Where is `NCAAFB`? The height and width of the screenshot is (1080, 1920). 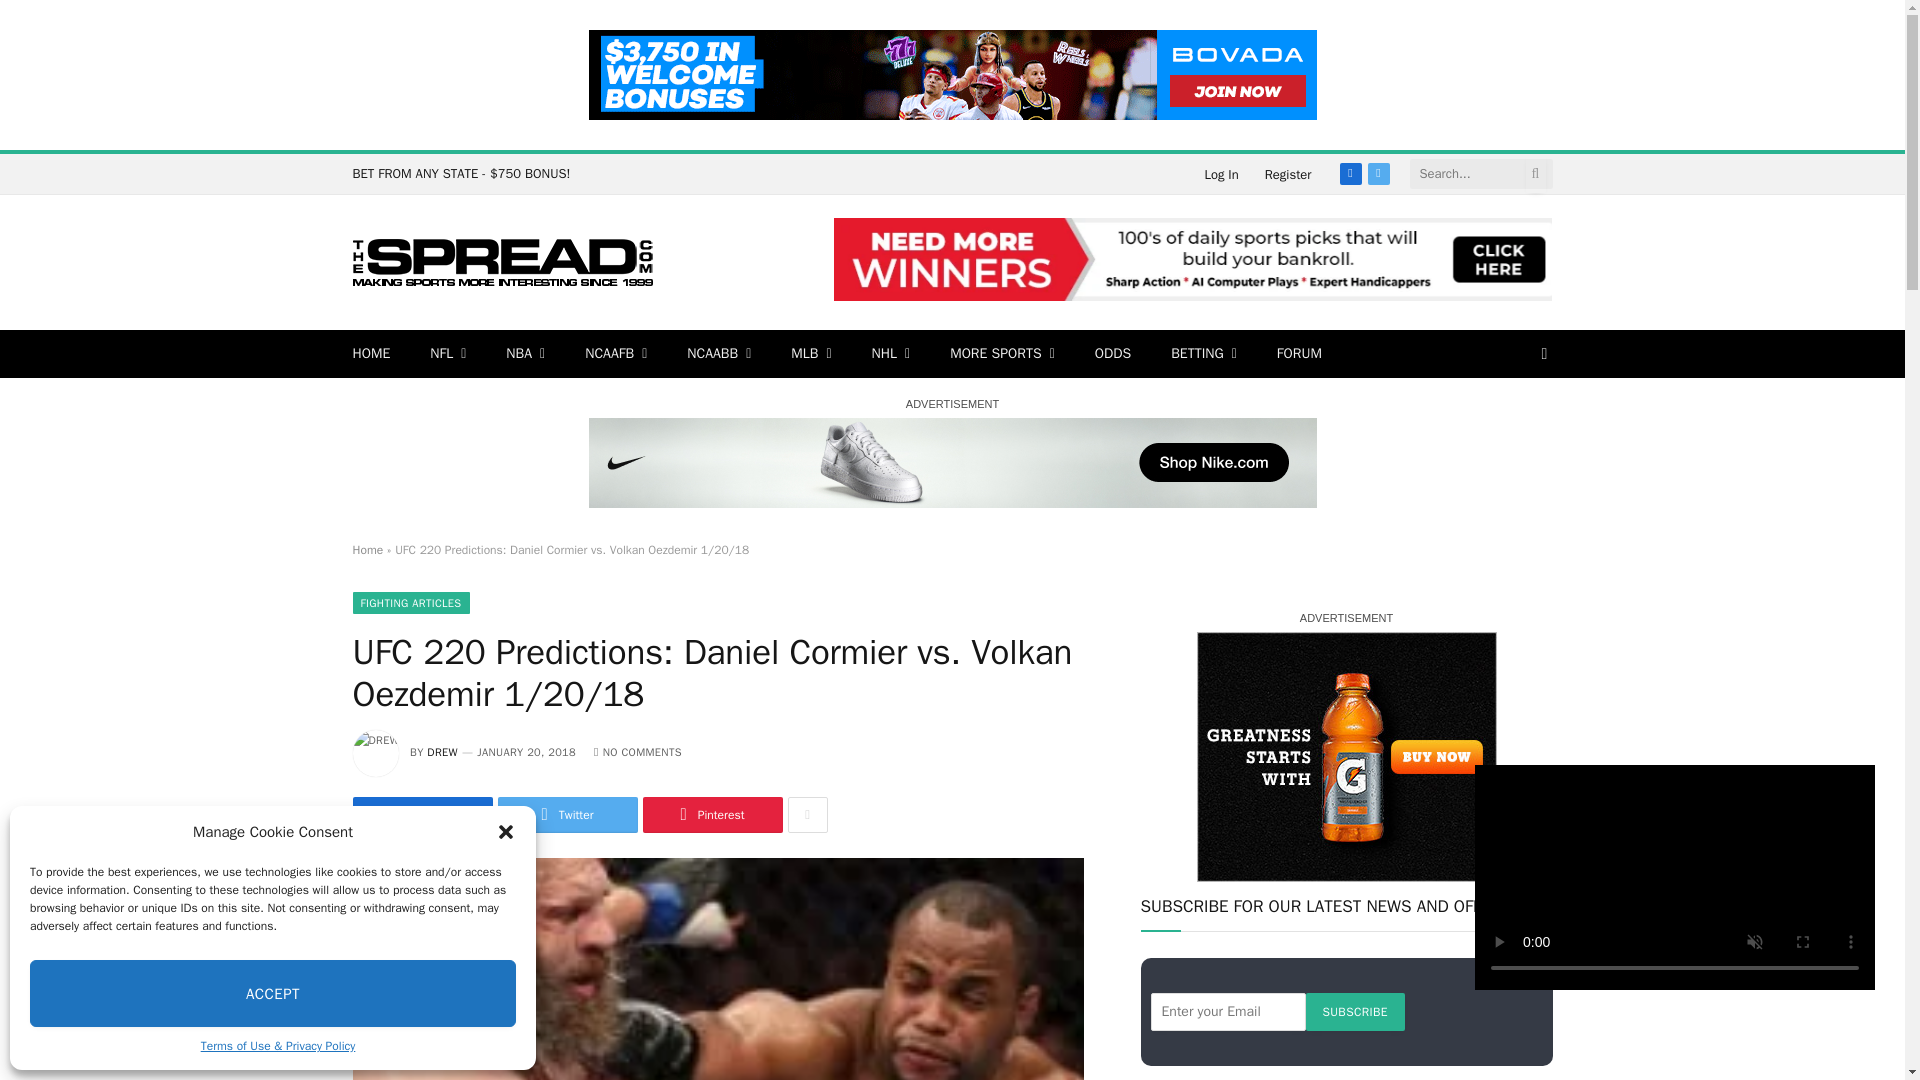 NCAAFB is located at coordinates (615, 354).